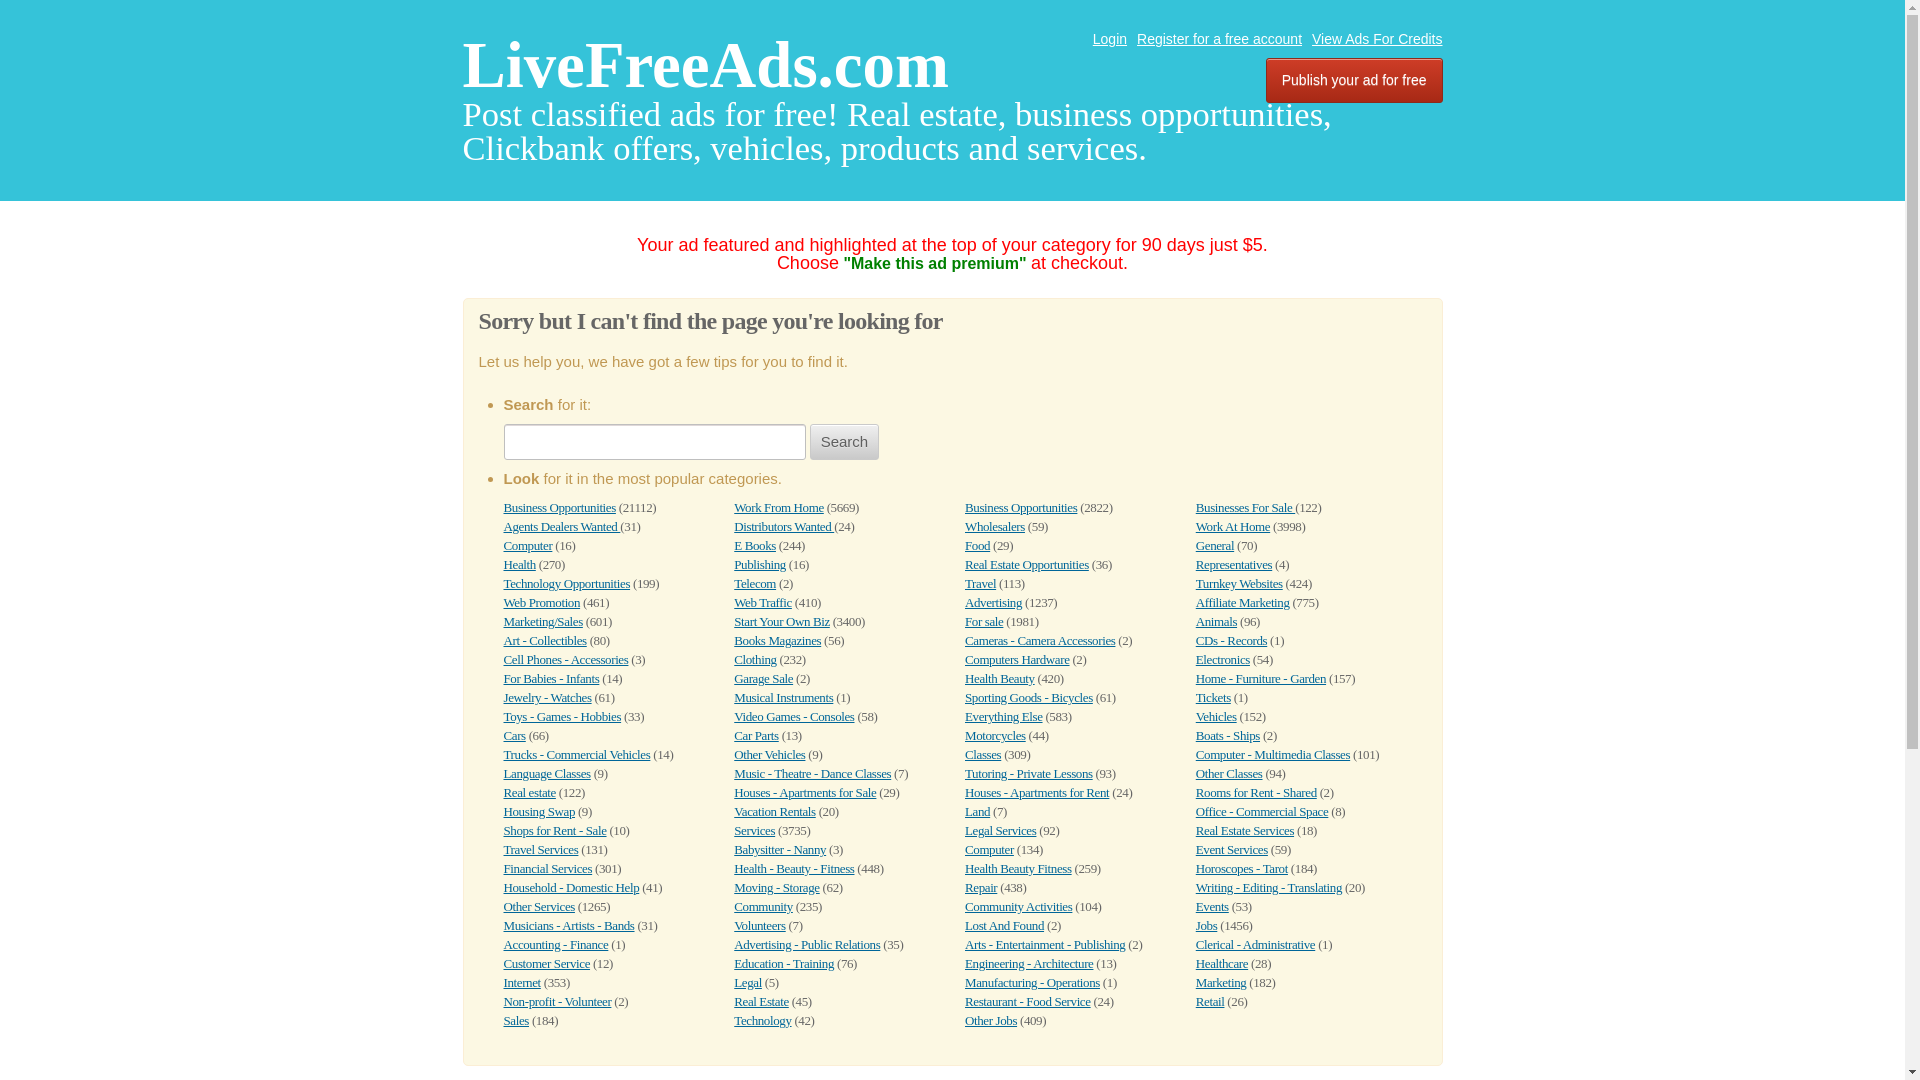 The height and width of the screenshot is (1080, 1920). I want to click on Books Magazines, so click(777, 640).